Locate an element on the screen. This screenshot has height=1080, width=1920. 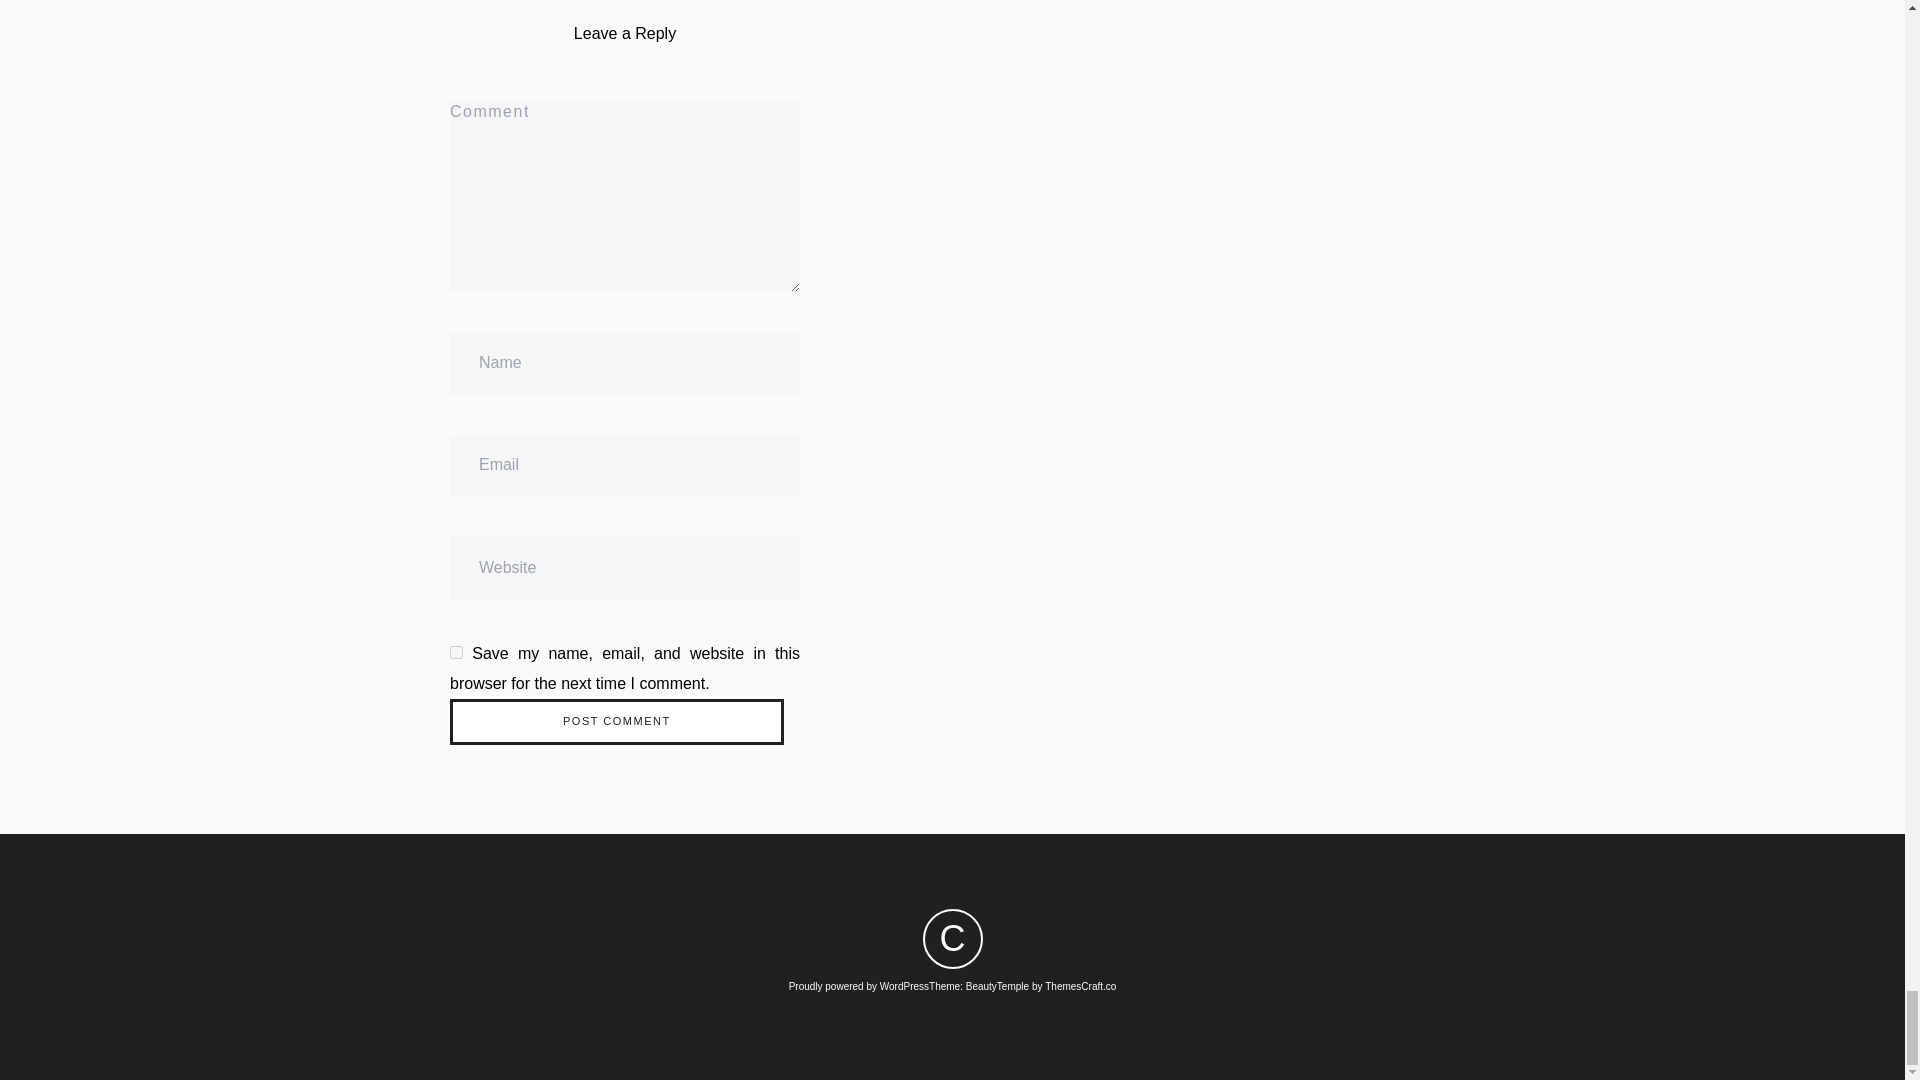
yes is located at coordinates (456, 652).